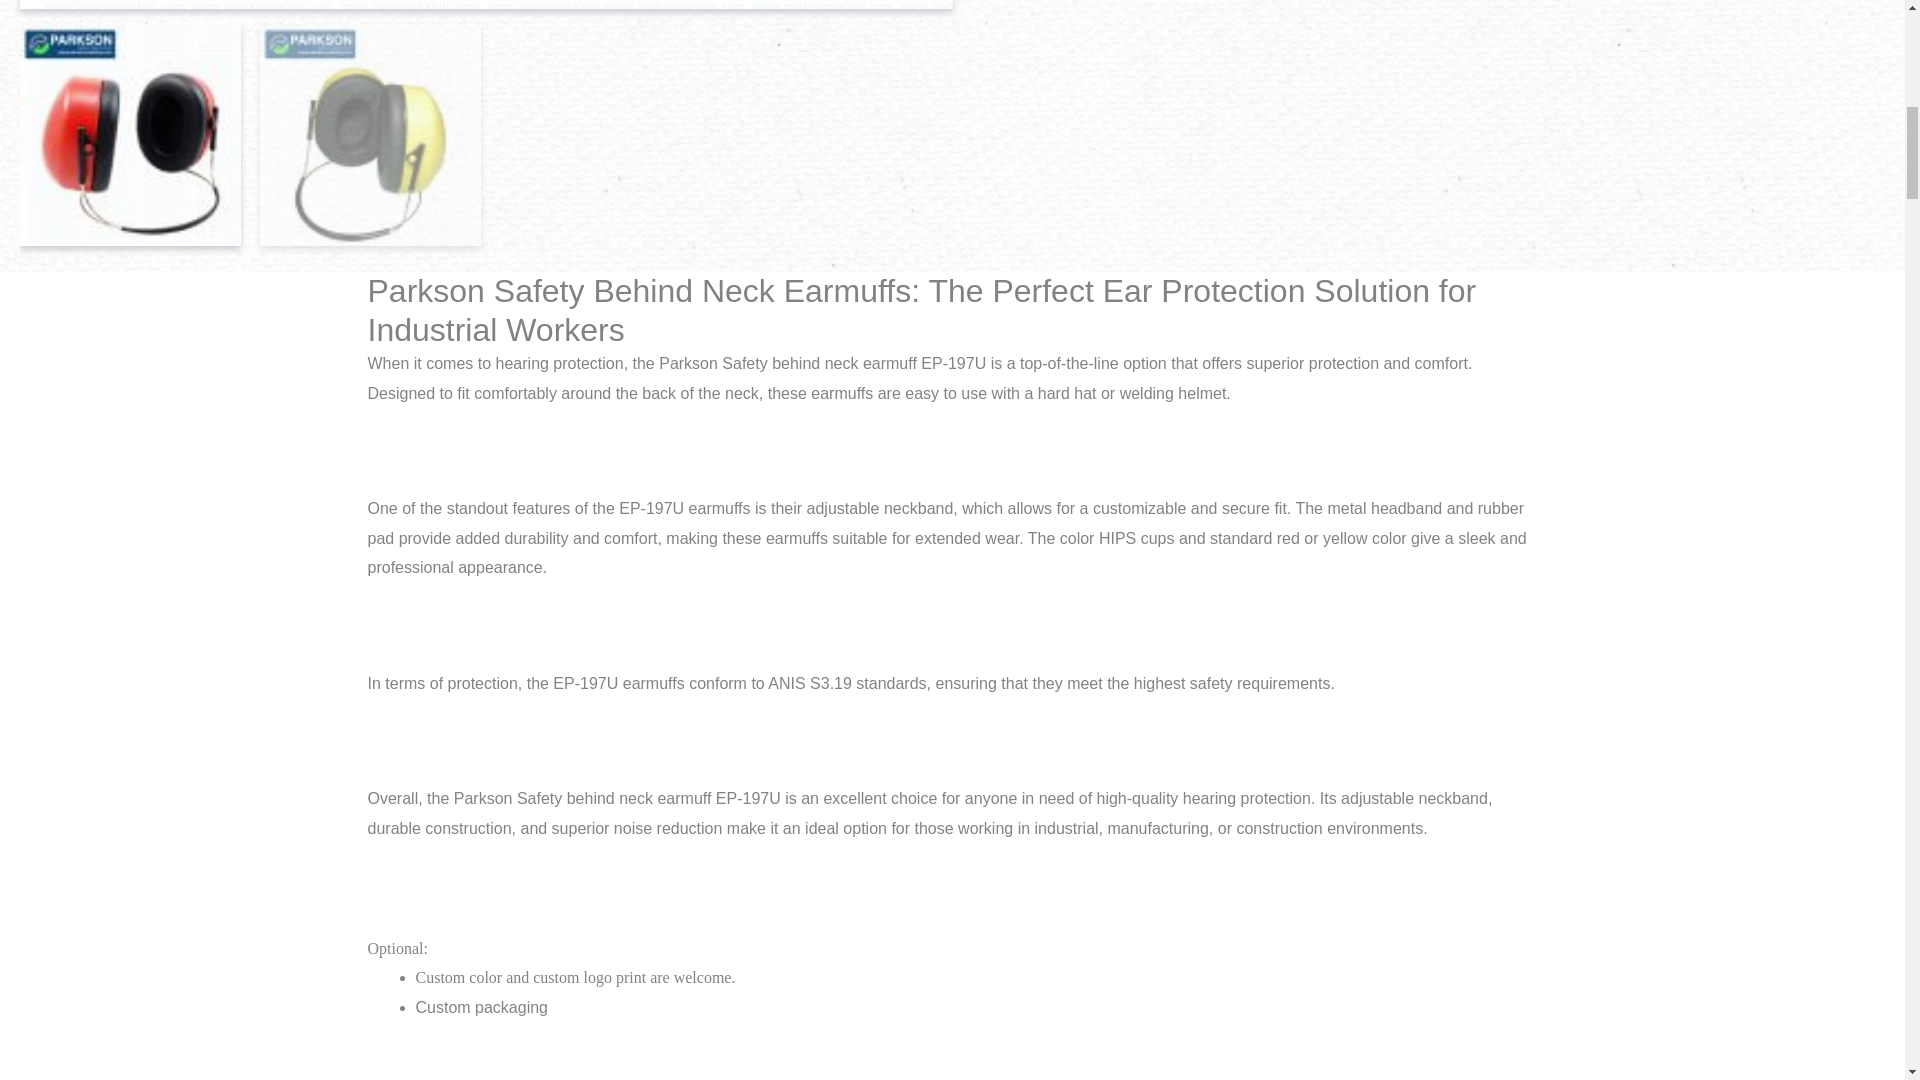 The height and width of the screenshot is (1080, 1920). What do you see at coordinates (897, 4) in the screenshot?
I see `Parkson Safety Behind neck earmuff EP-197U` at bounding box center [897, 4].